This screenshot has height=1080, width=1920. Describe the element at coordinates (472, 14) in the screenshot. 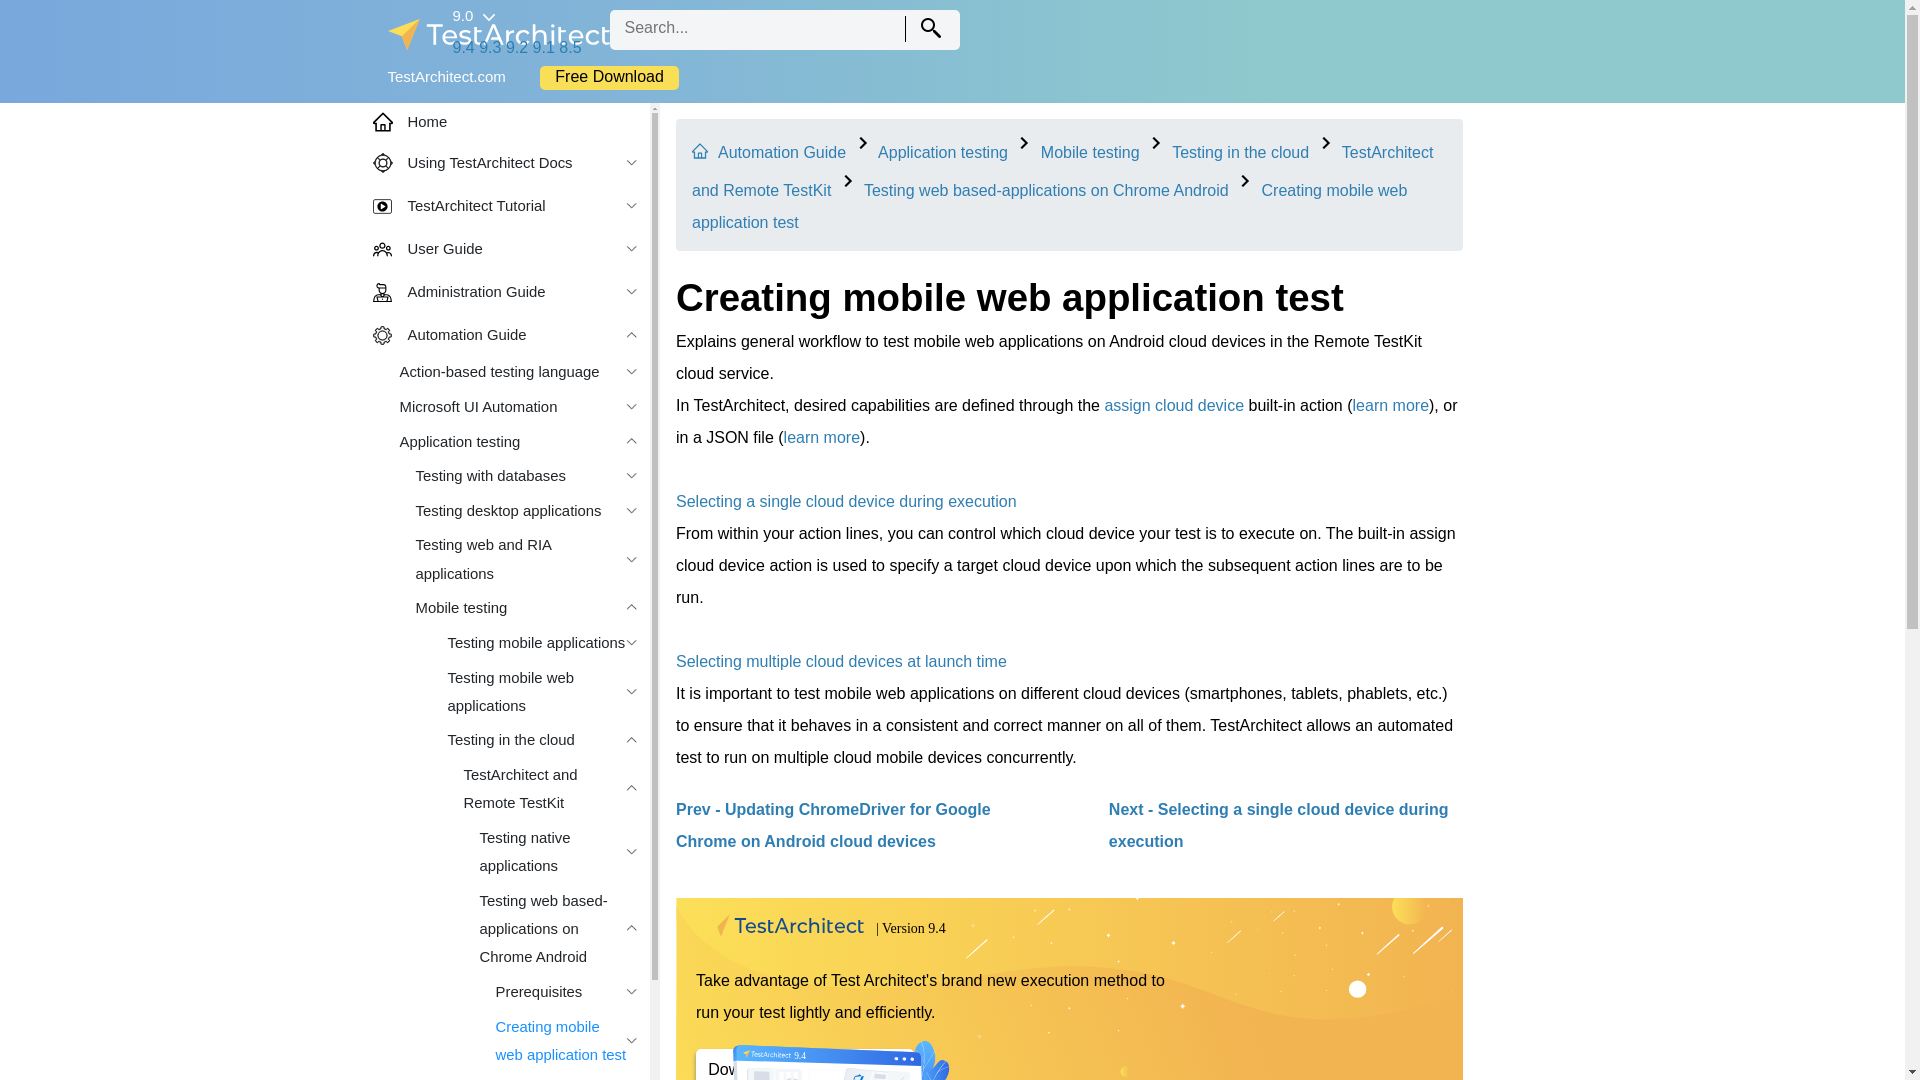

I see `9.0` at that location.